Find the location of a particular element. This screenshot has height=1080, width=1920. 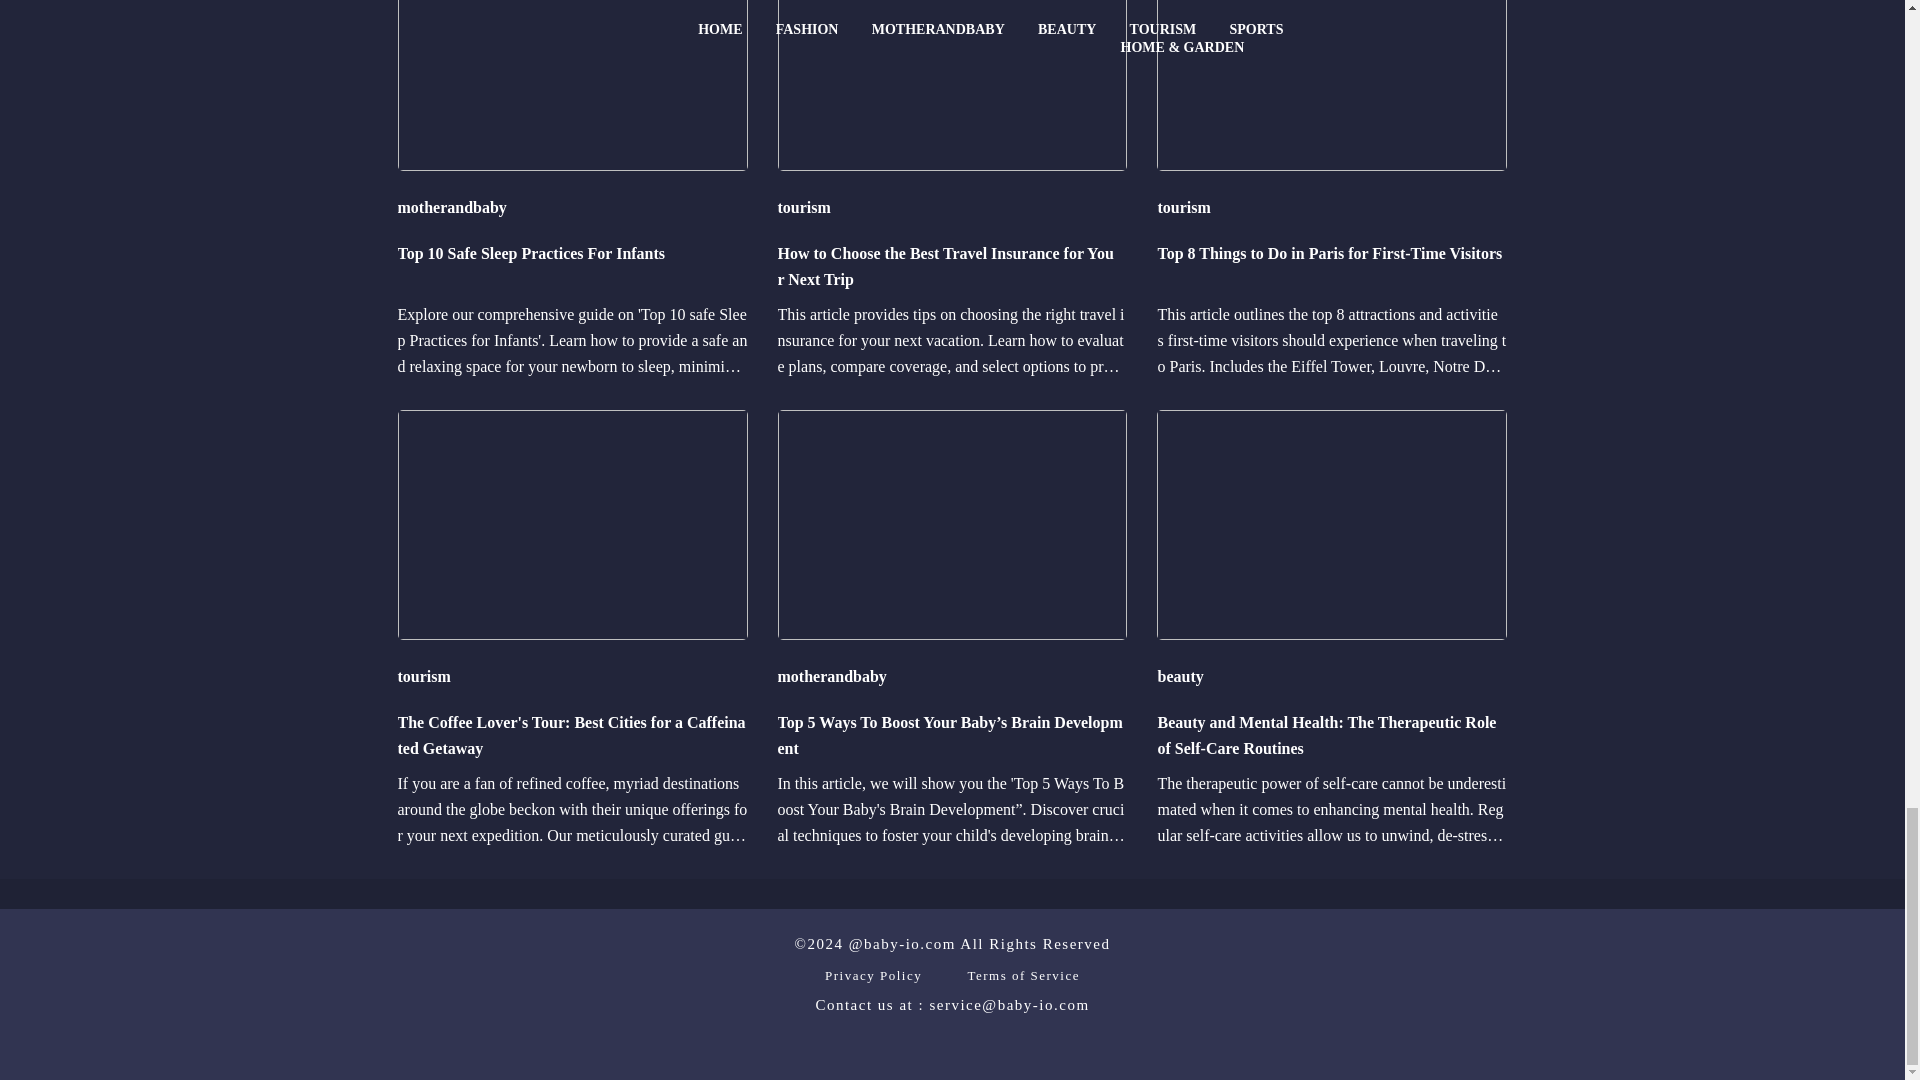

Terms of Service is located at coordinates (1023, 974).